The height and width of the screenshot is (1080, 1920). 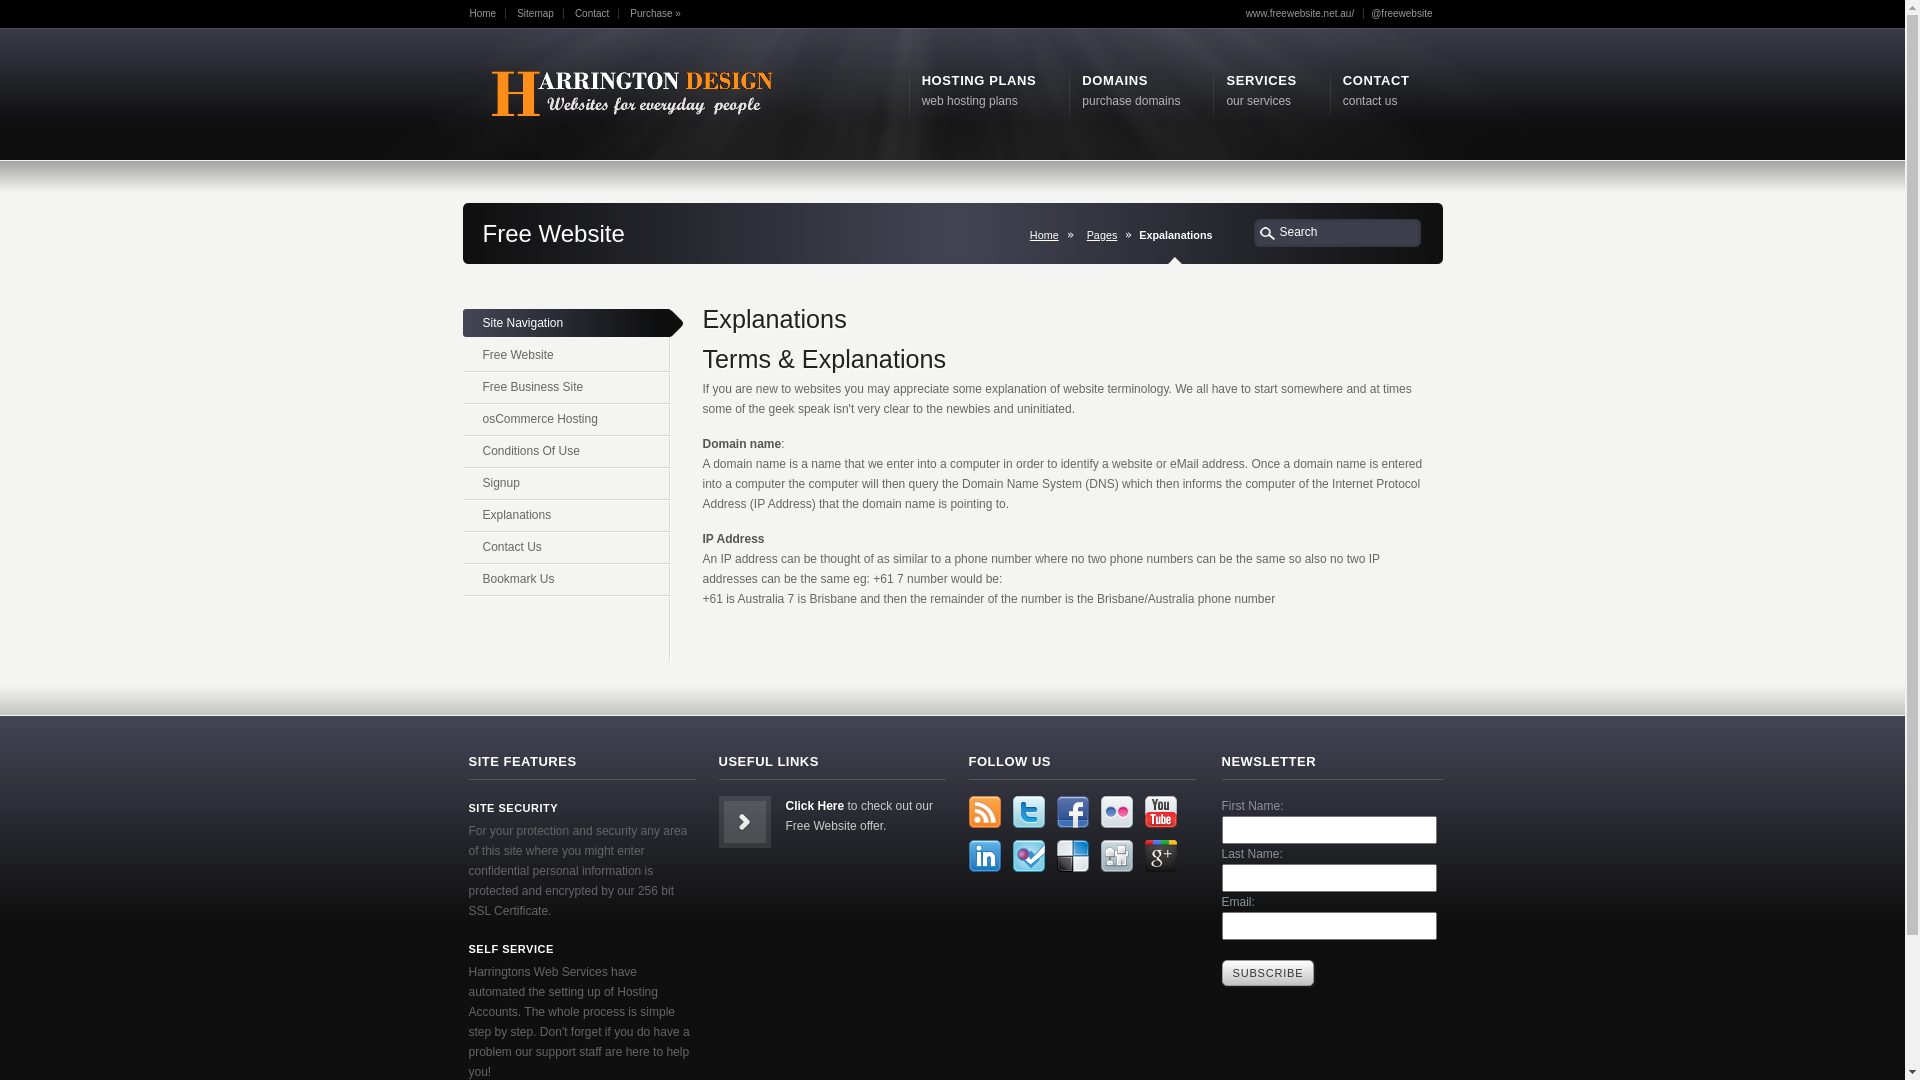 I want to click on Digg, so click(x=1116, y=856).